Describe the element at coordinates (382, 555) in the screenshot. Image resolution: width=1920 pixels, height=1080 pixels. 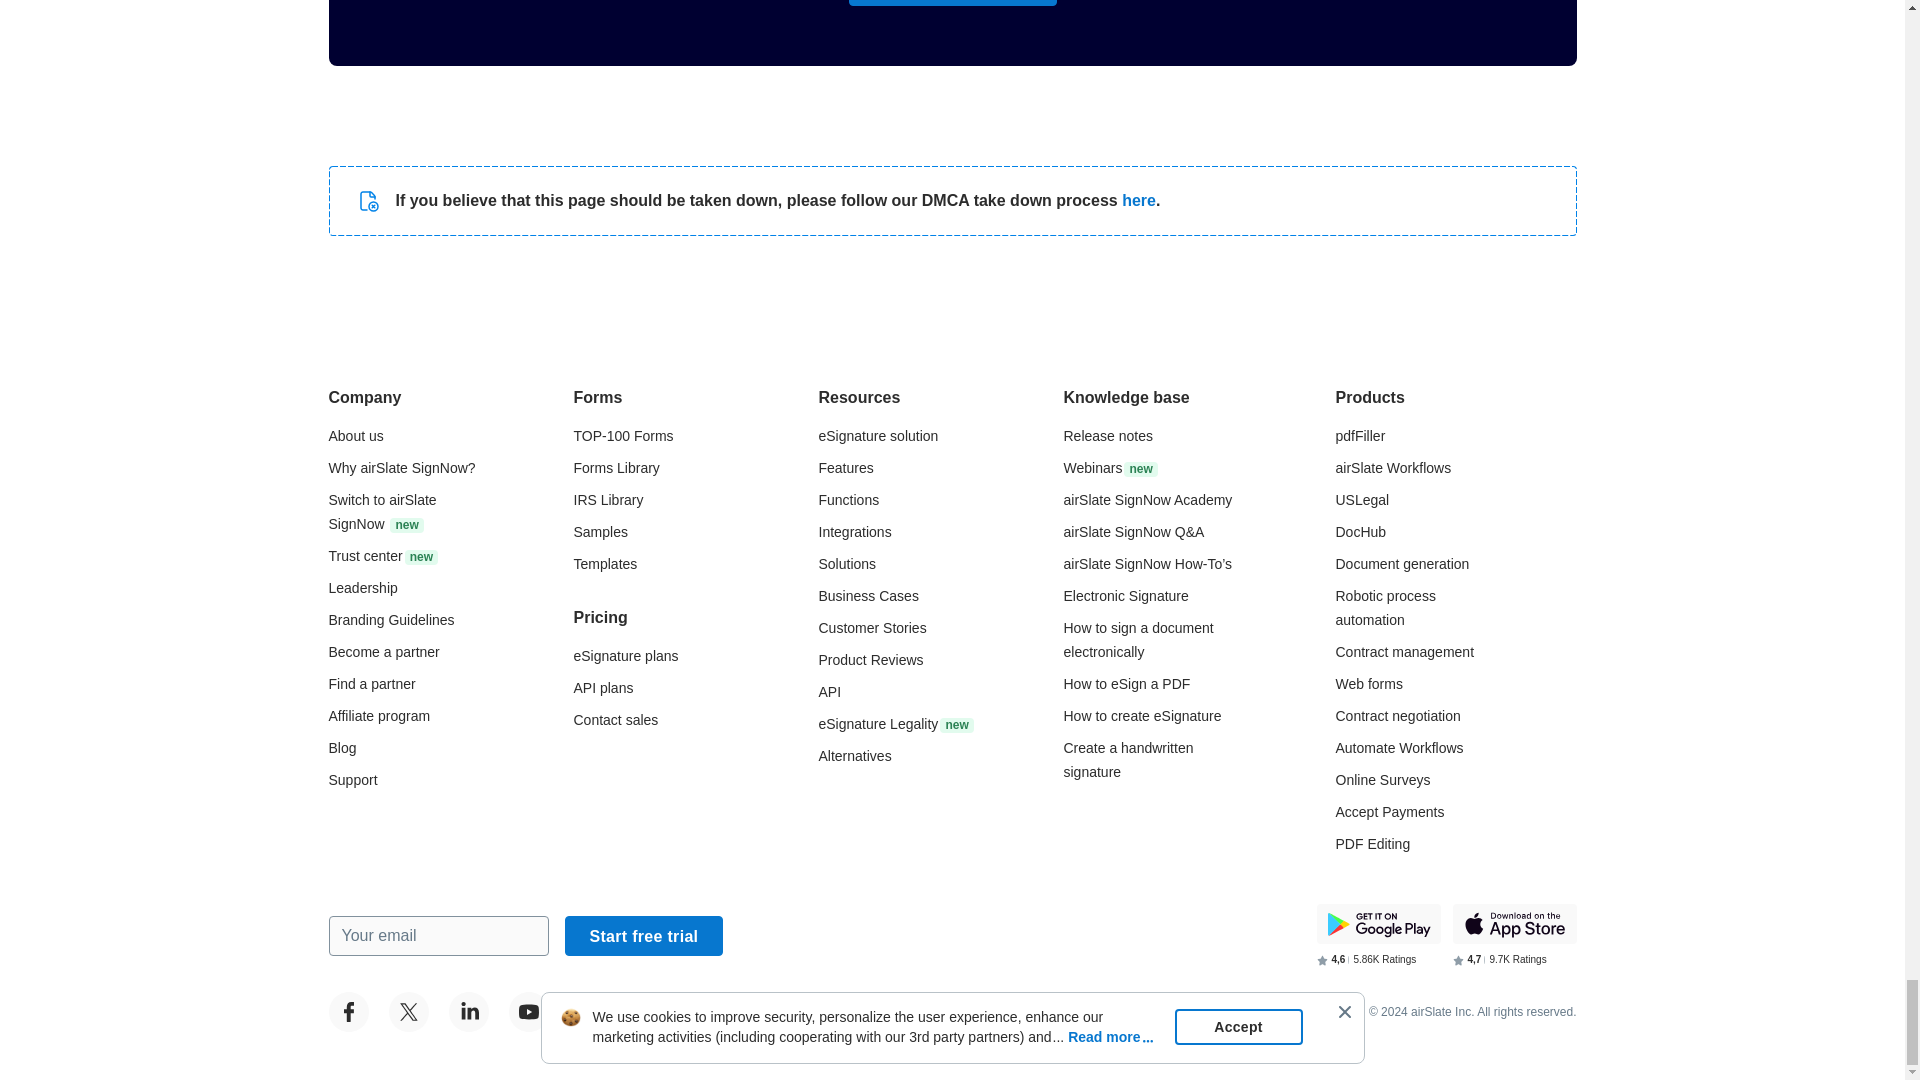
I see `Go to the trust center page` at that location.